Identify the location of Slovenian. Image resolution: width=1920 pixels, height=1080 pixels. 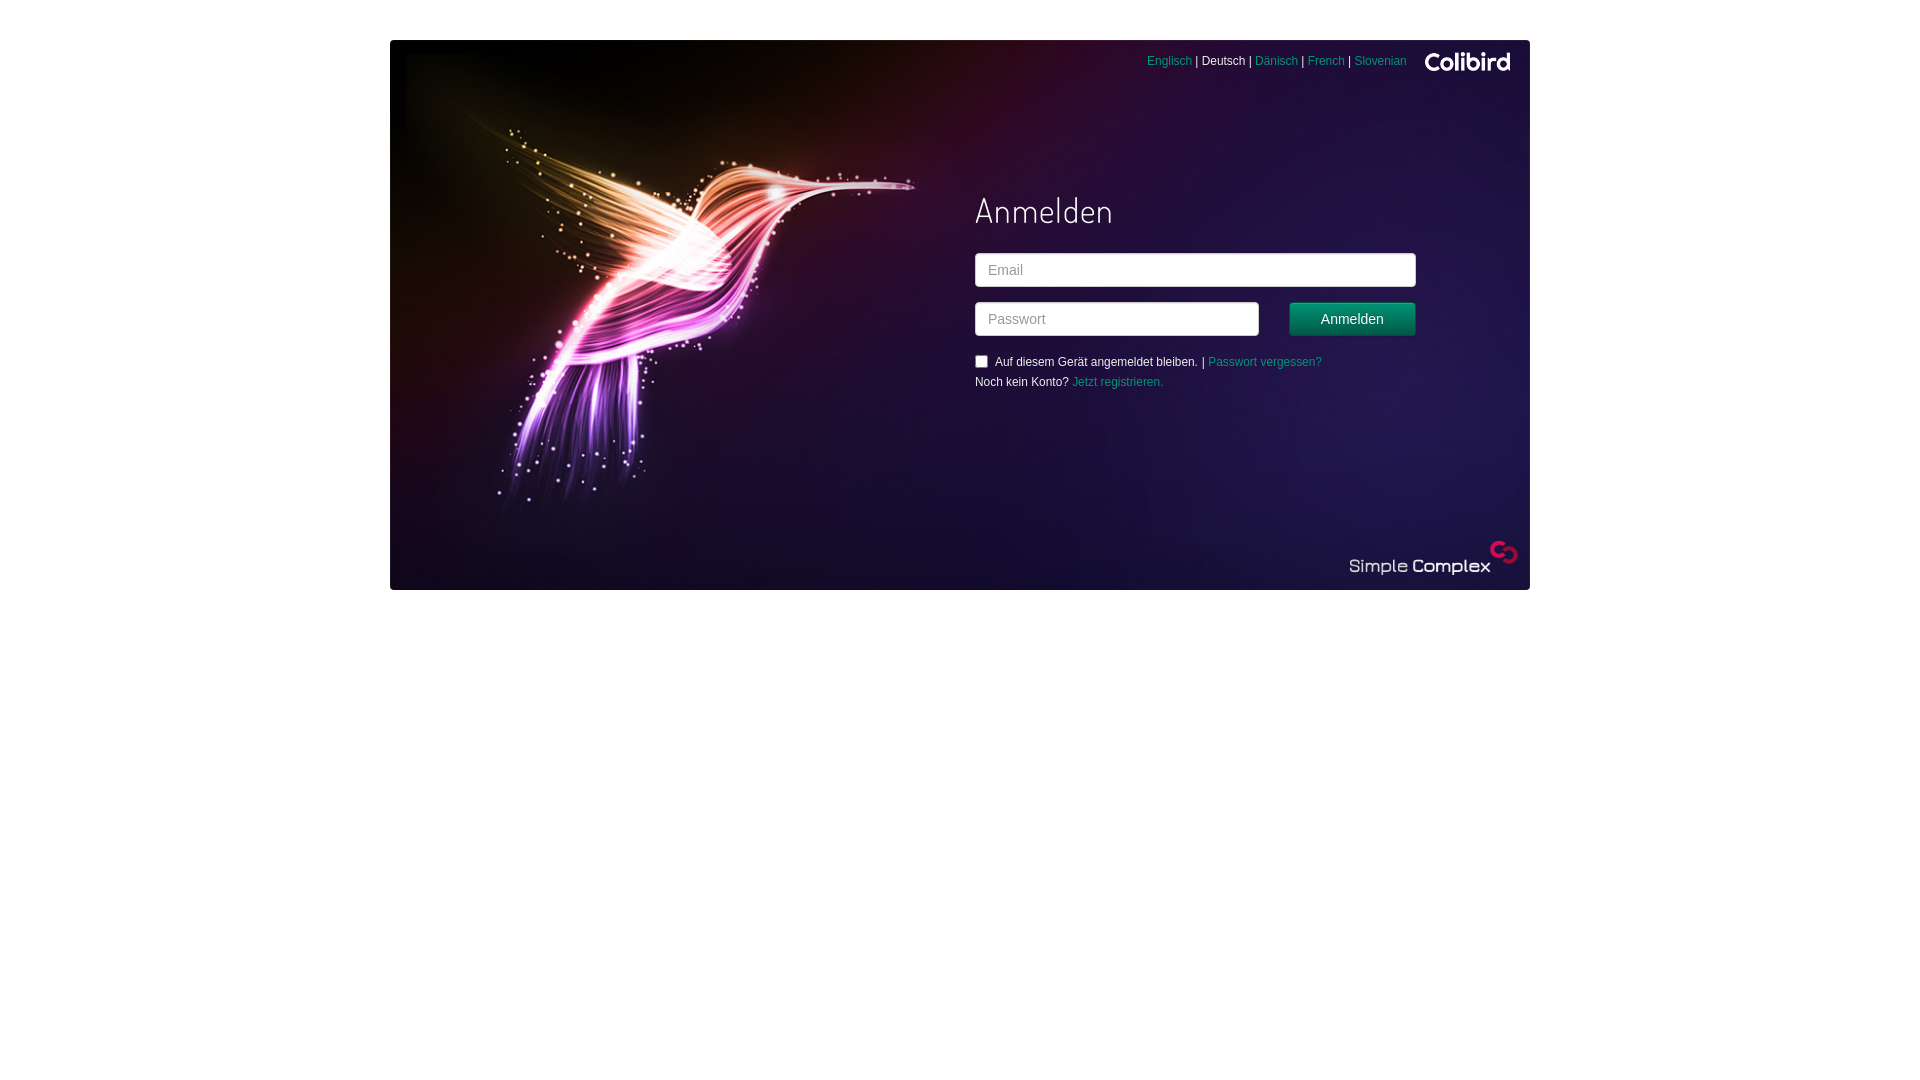
(1380, 61).